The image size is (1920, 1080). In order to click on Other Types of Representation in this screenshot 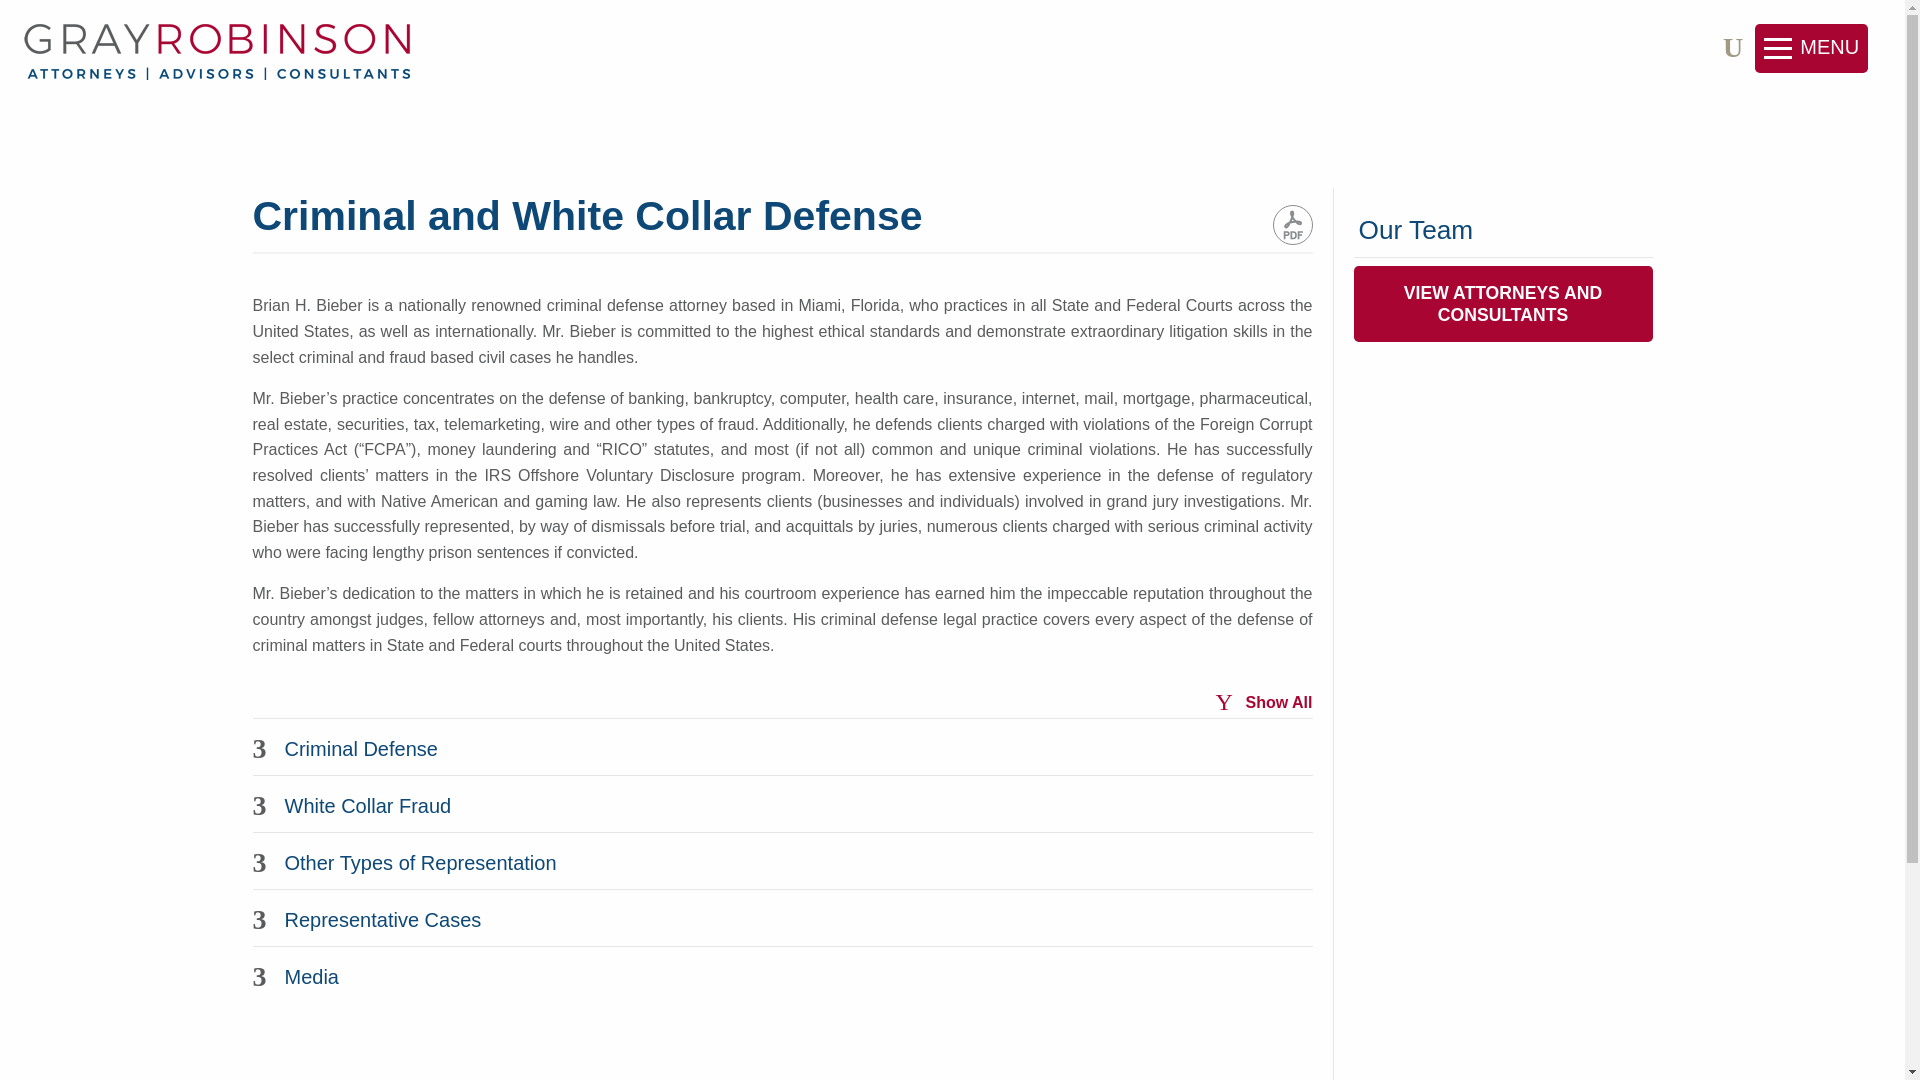, I will do `click(781, 860)`.